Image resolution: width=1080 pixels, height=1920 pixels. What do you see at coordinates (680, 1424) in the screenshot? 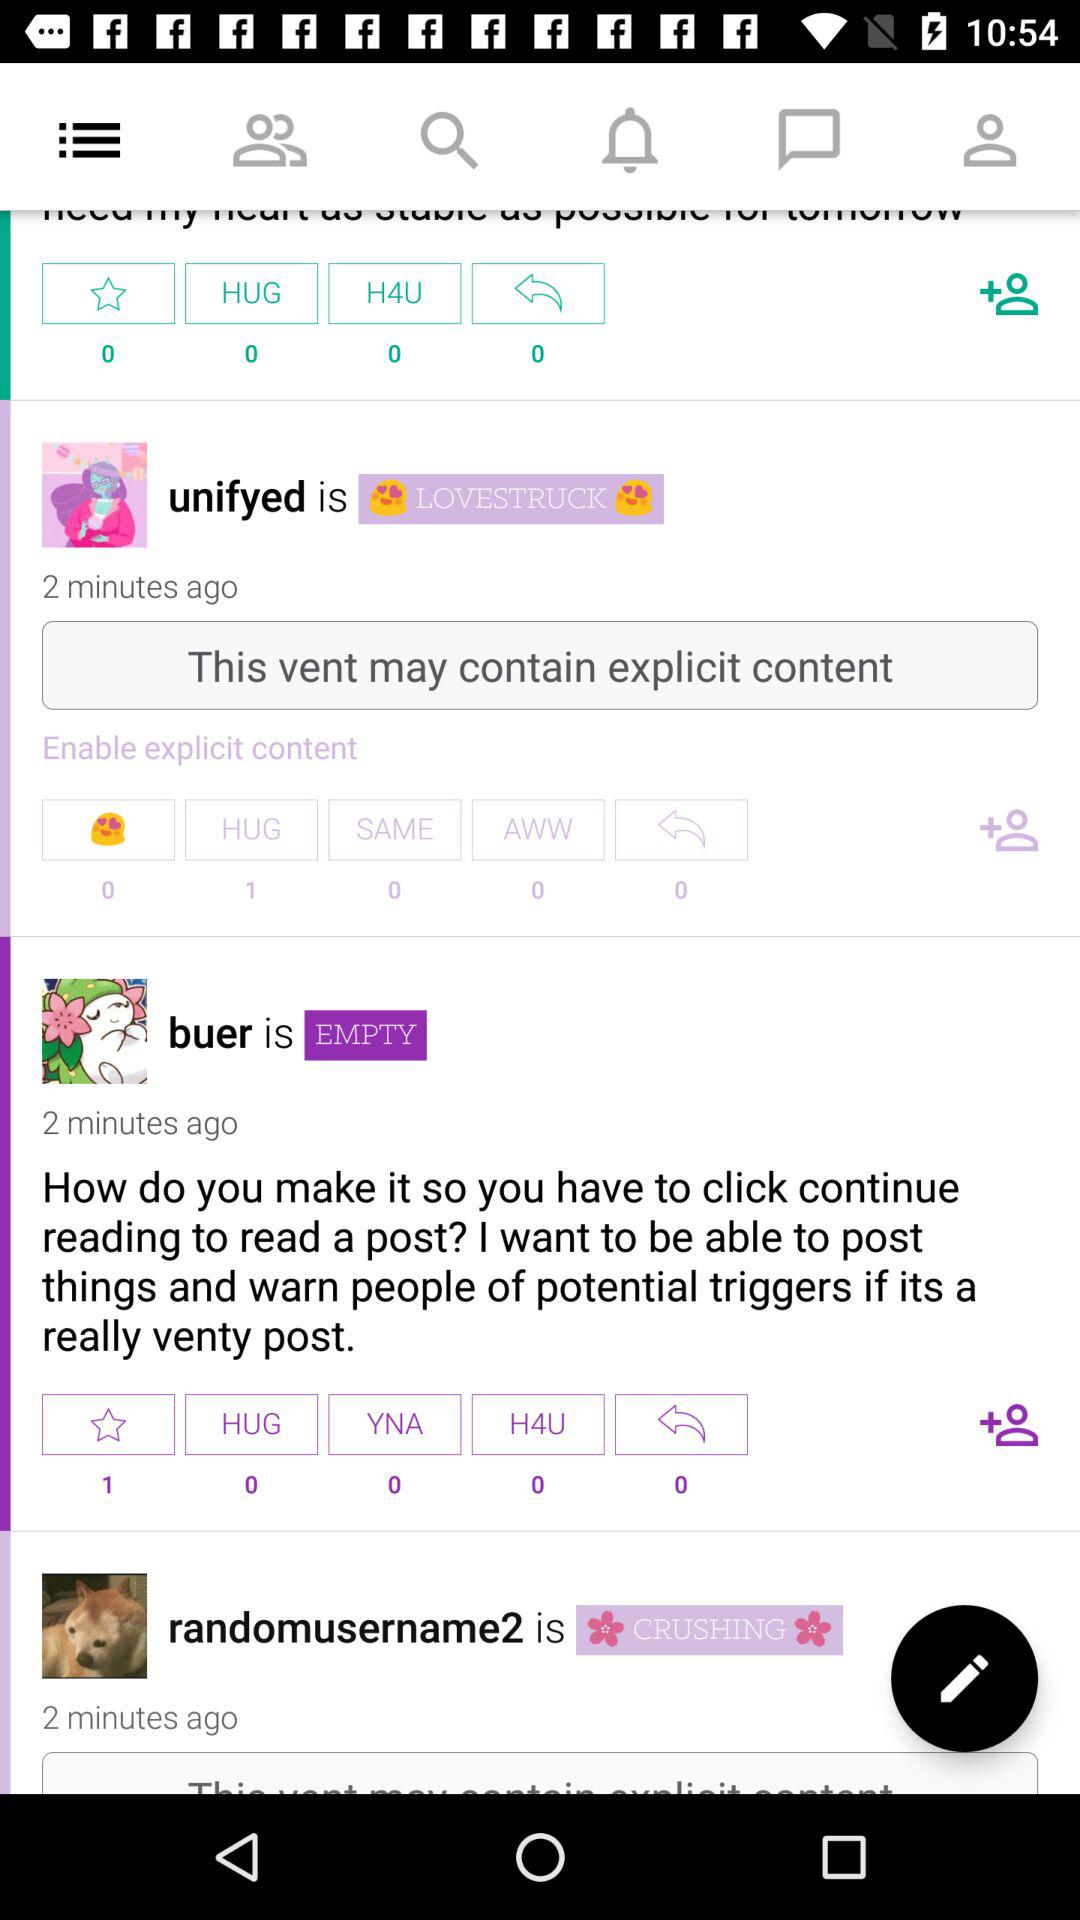
I see `turn on the item to the right of the h4u app` at bounding box center [680, 1424].